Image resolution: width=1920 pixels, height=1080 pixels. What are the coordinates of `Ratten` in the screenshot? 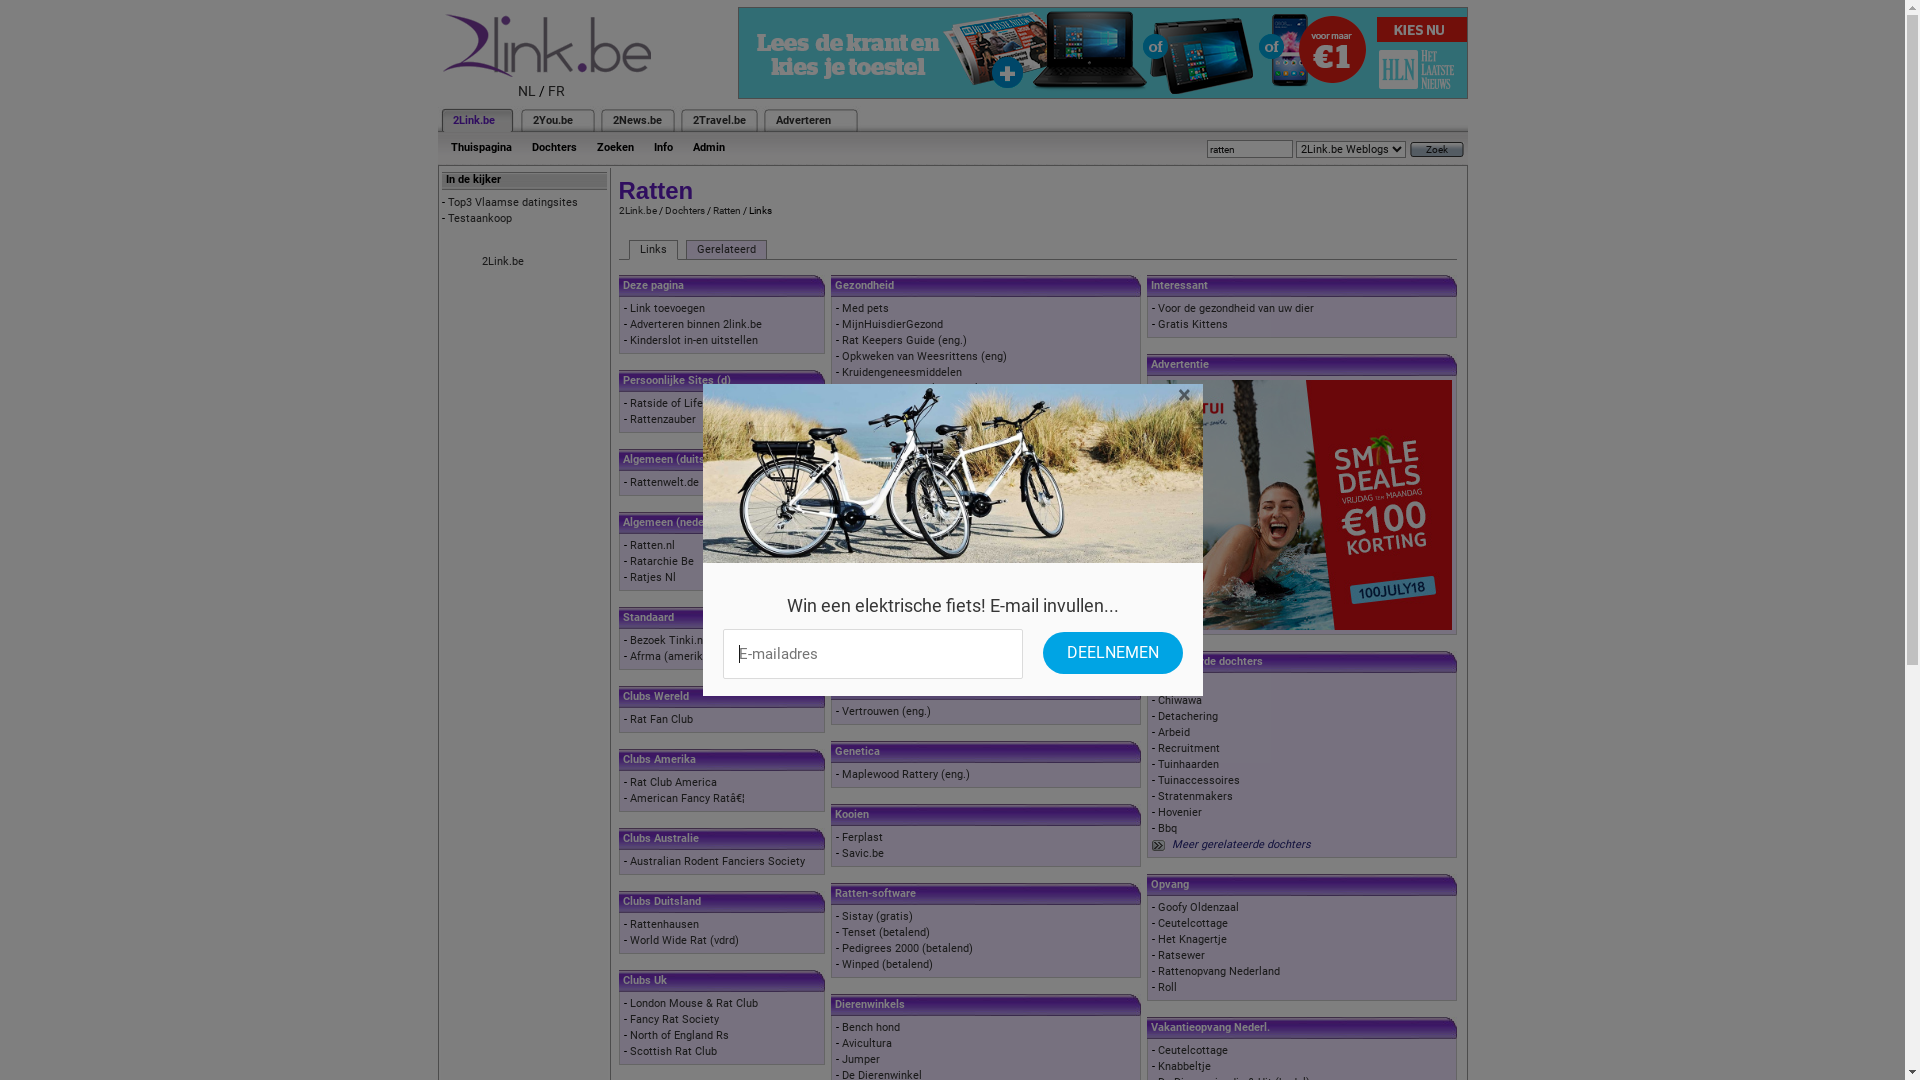 It's located at (1174, 684).